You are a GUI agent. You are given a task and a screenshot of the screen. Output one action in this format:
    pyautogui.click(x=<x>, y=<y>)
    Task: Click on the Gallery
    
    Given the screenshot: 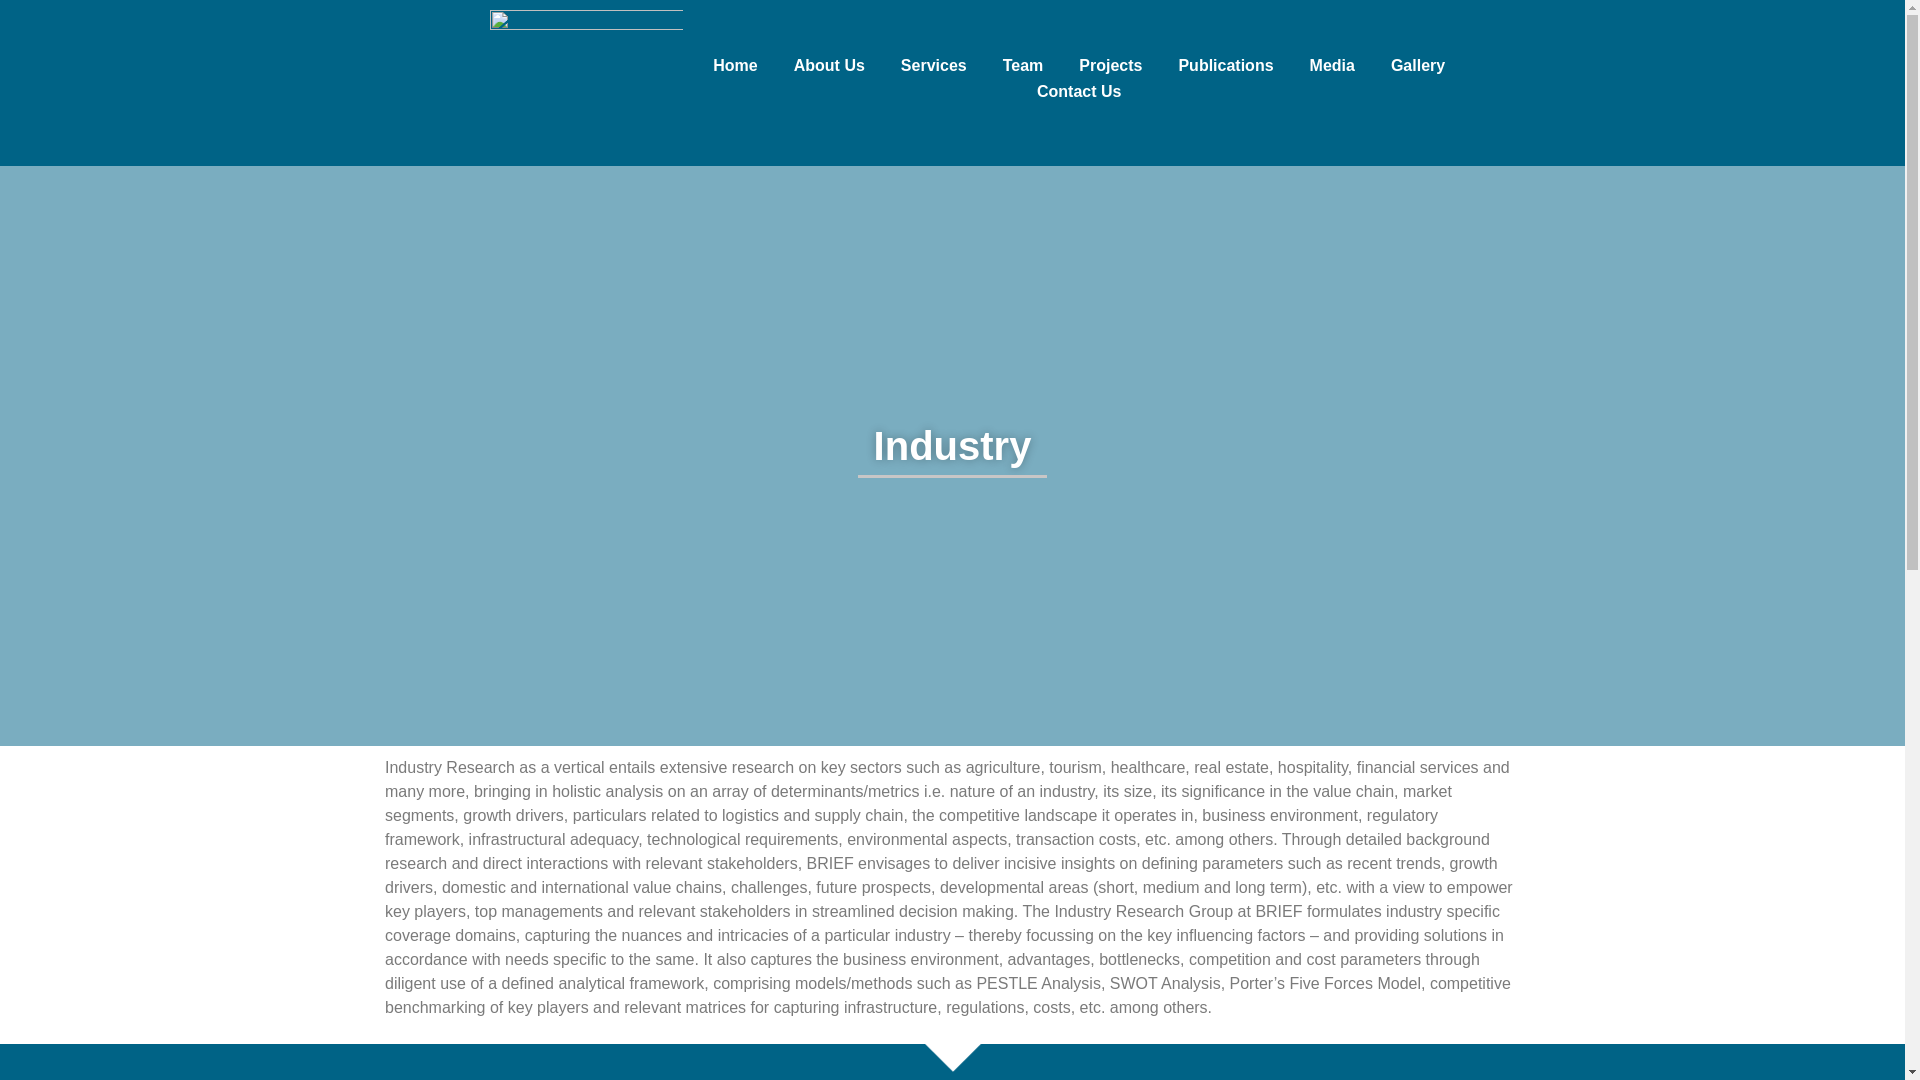 What is the action you would take?
    pyautogui.click(x=1418, y=65)
    